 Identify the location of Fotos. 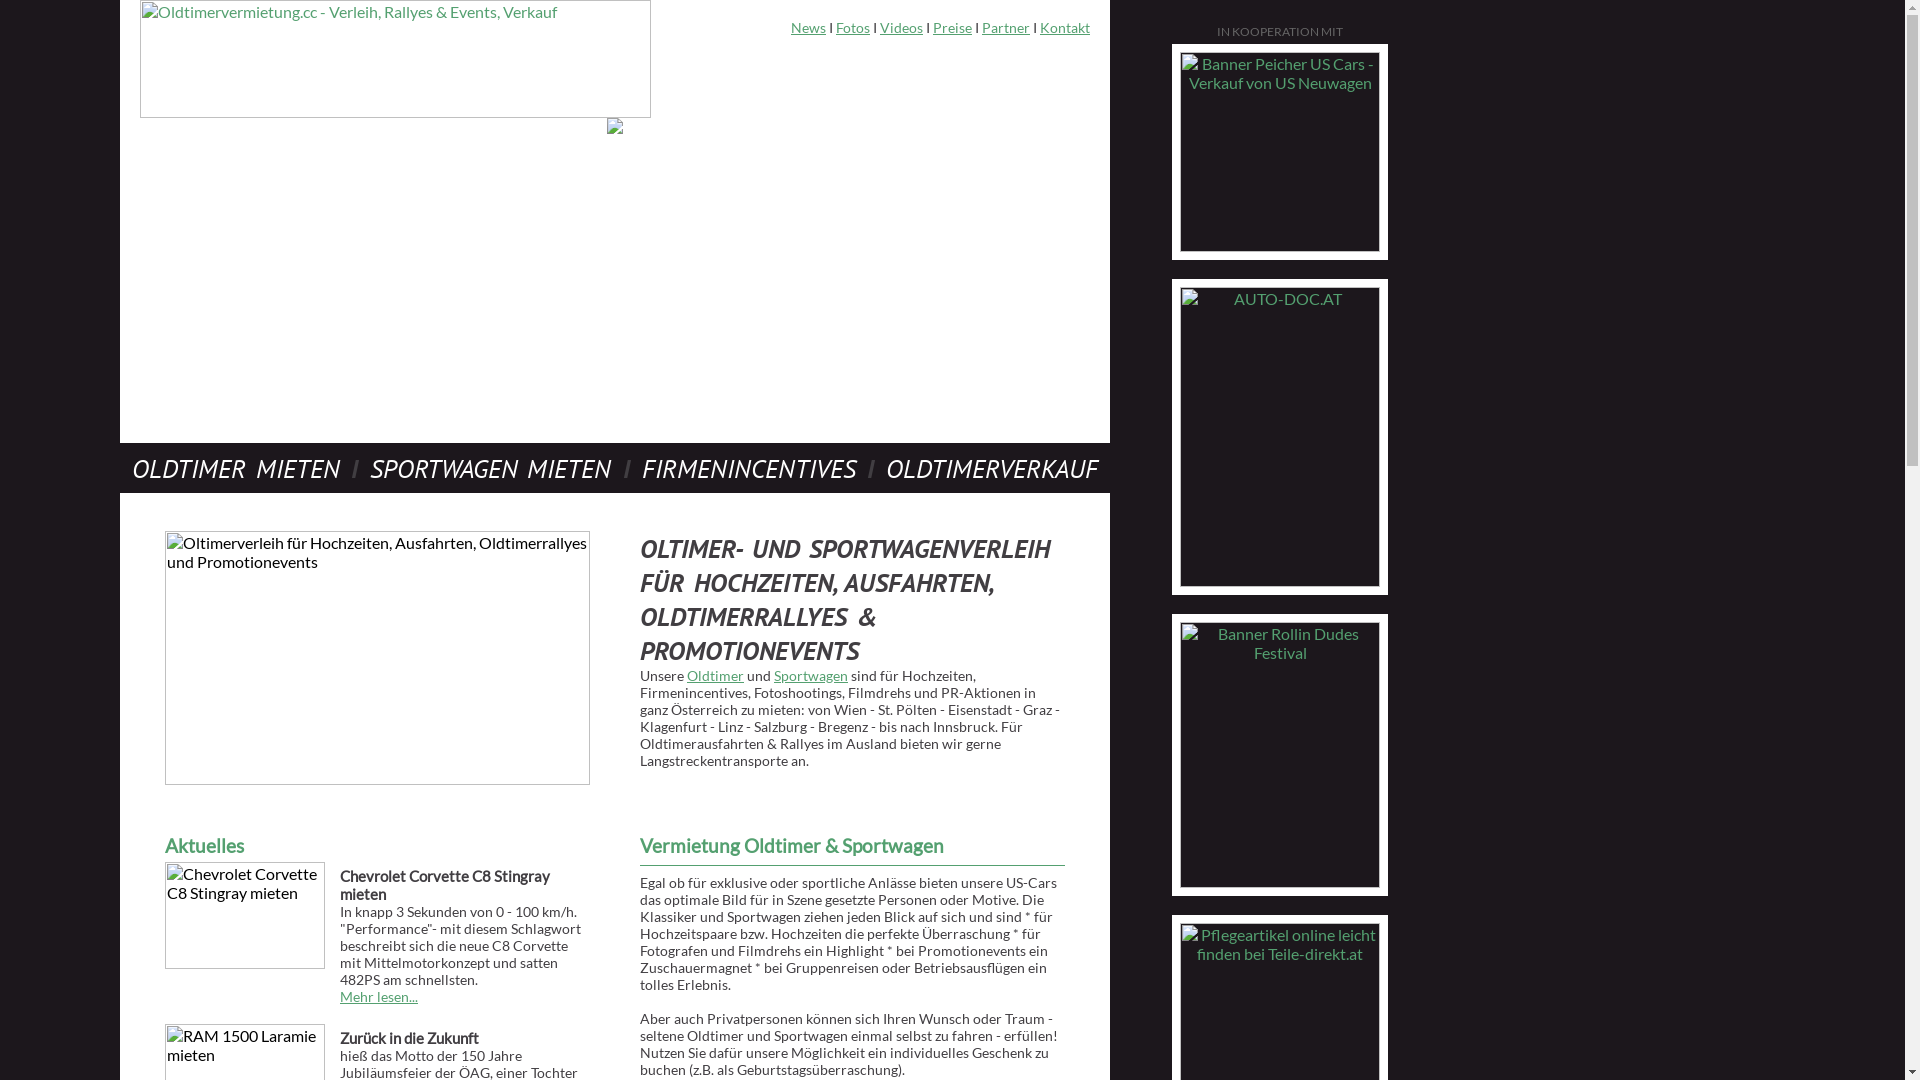
(853, 28).